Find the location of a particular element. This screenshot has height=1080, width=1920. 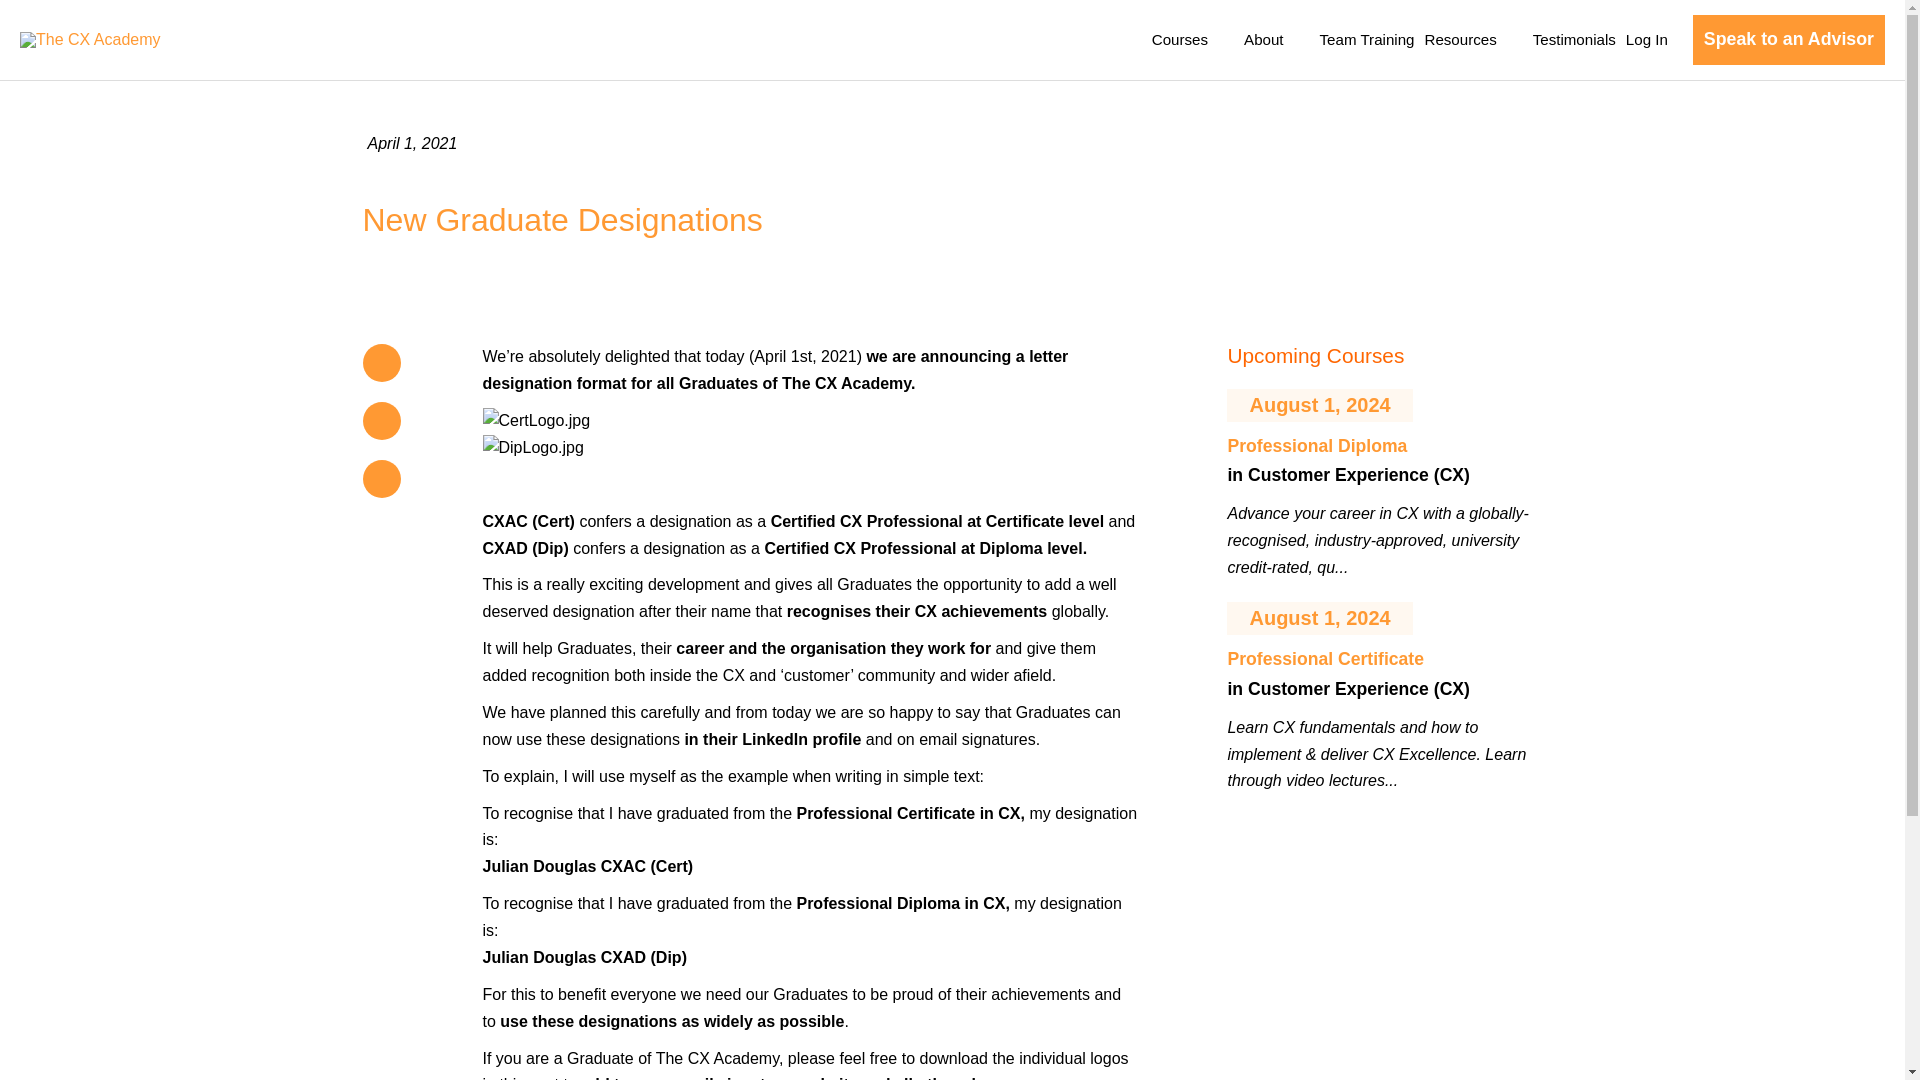

About is located at coordinates (1276, 40).